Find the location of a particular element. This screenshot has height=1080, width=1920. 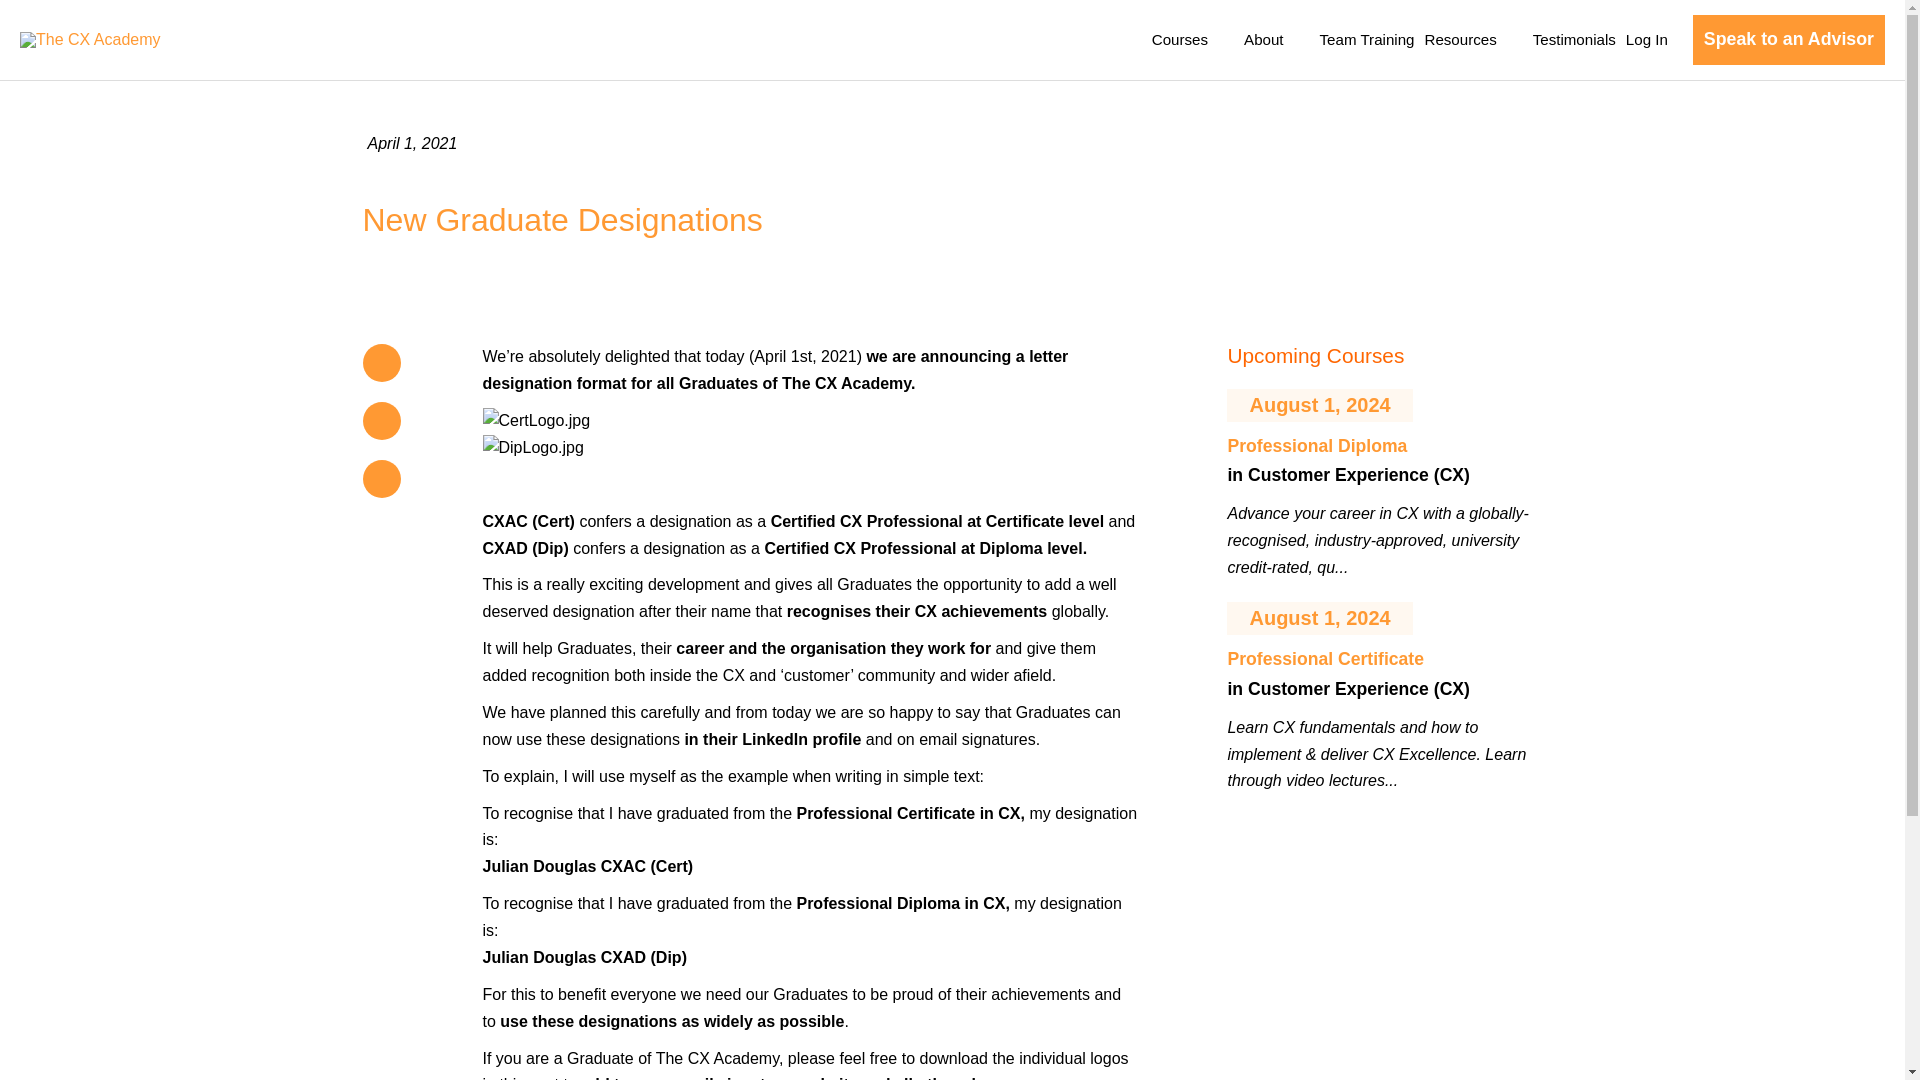

About is located at coordinates (1276, 40).